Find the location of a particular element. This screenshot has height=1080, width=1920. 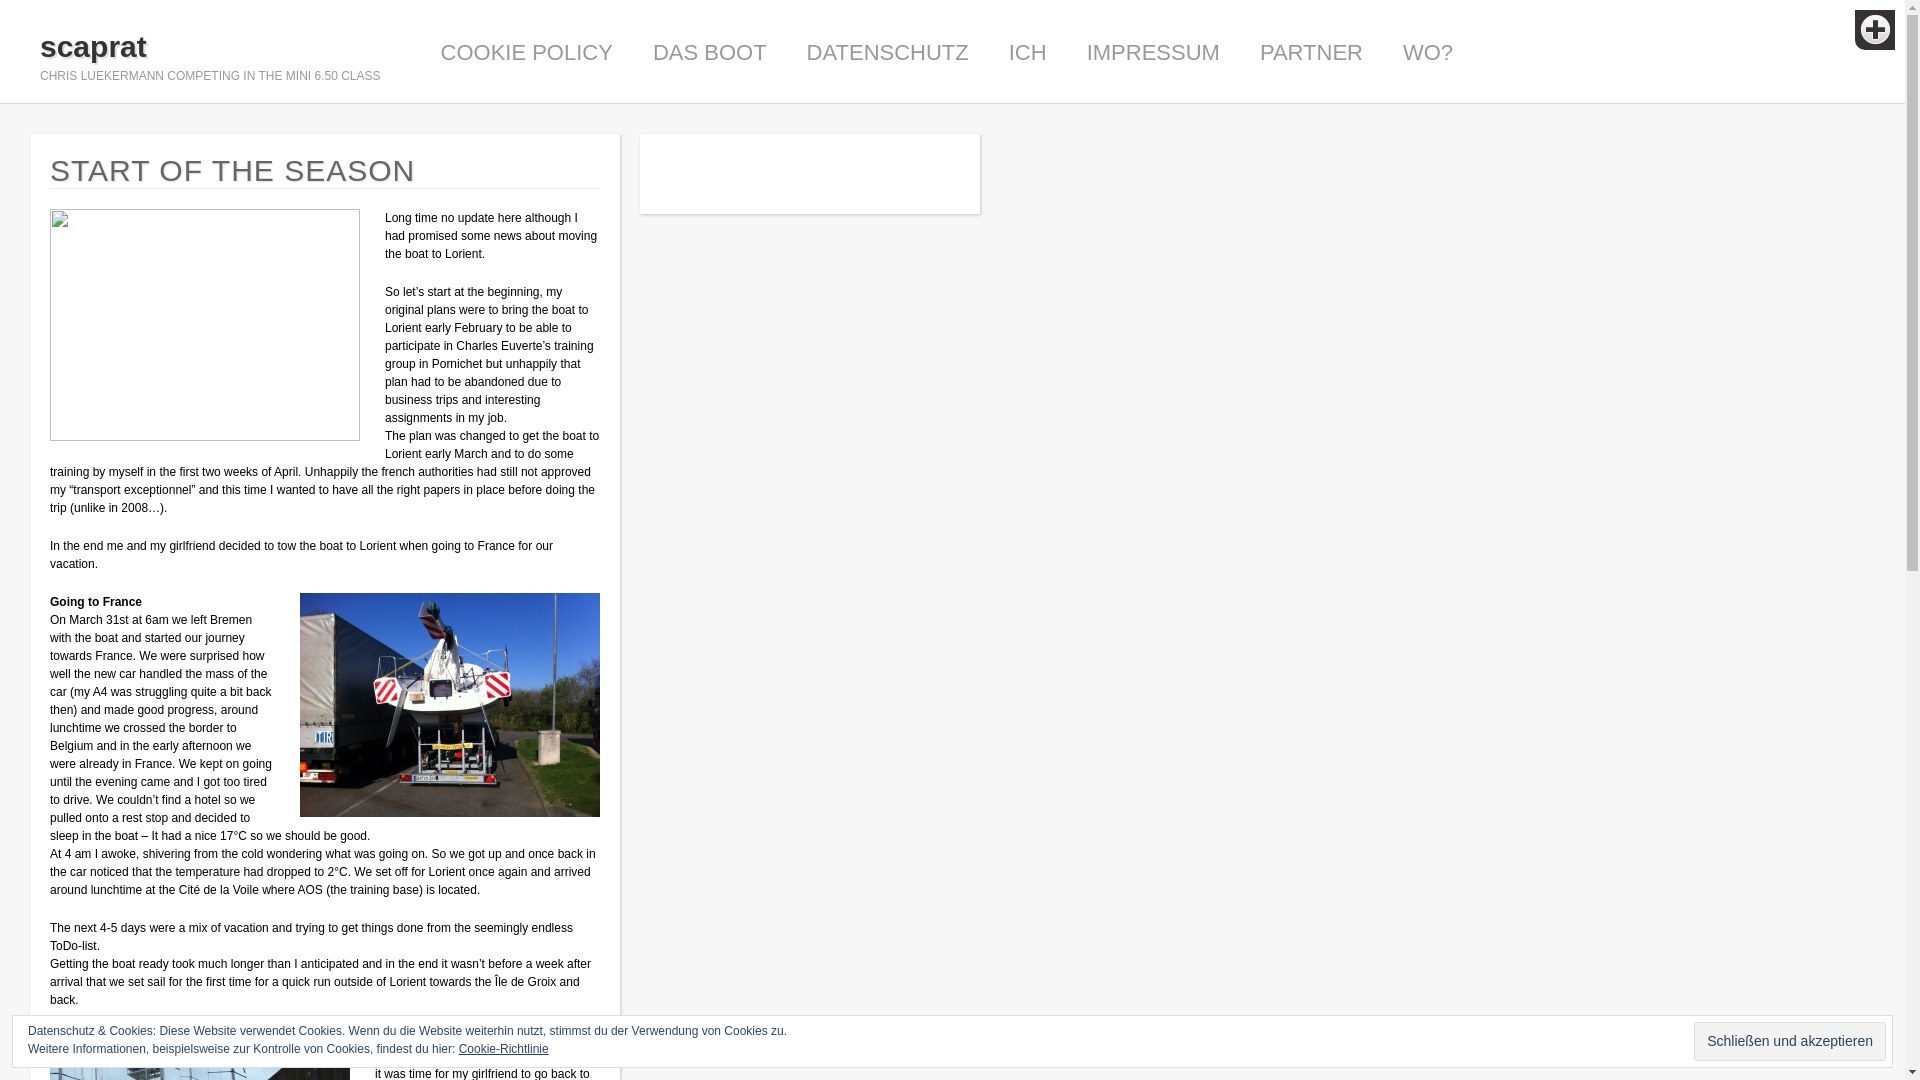

PARTNER is located at coordinates (1311, 52).